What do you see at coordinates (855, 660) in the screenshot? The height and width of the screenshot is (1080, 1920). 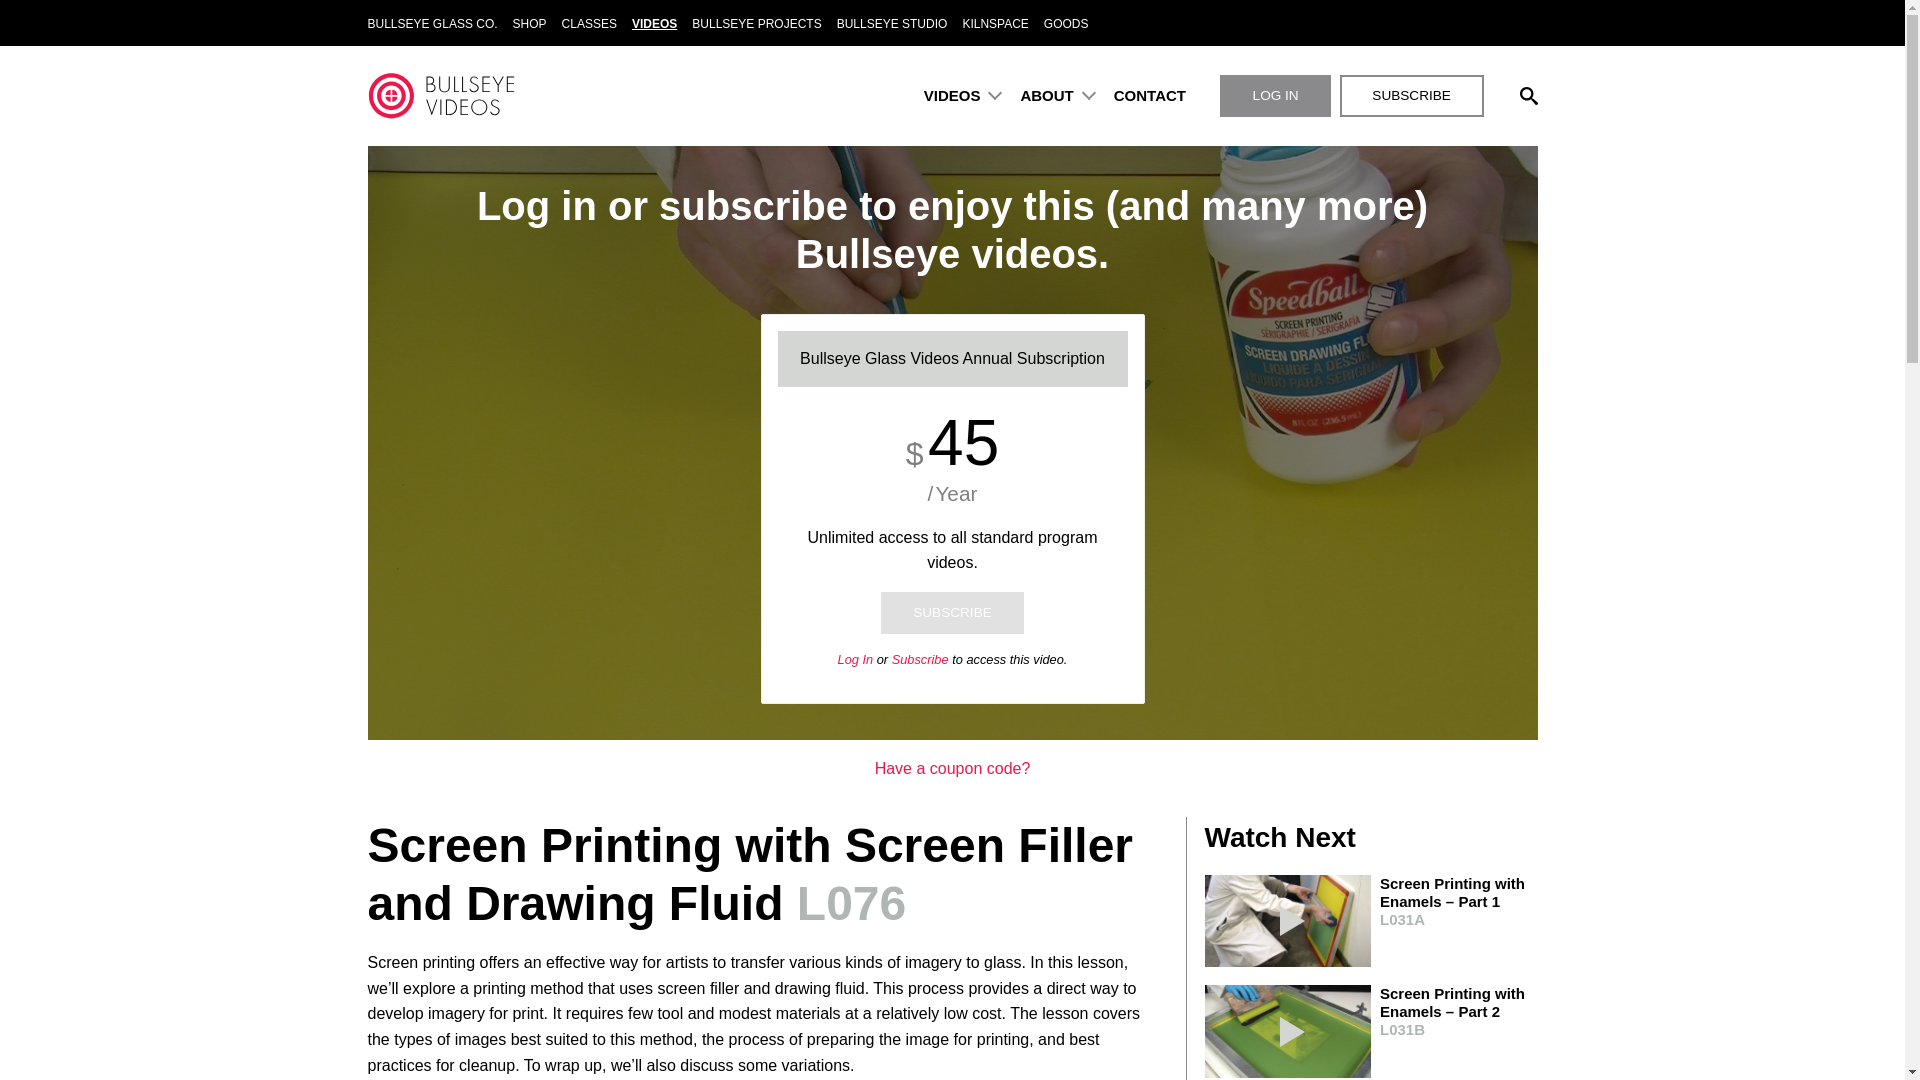 I see `Log In` at bounding box center [855, 660].